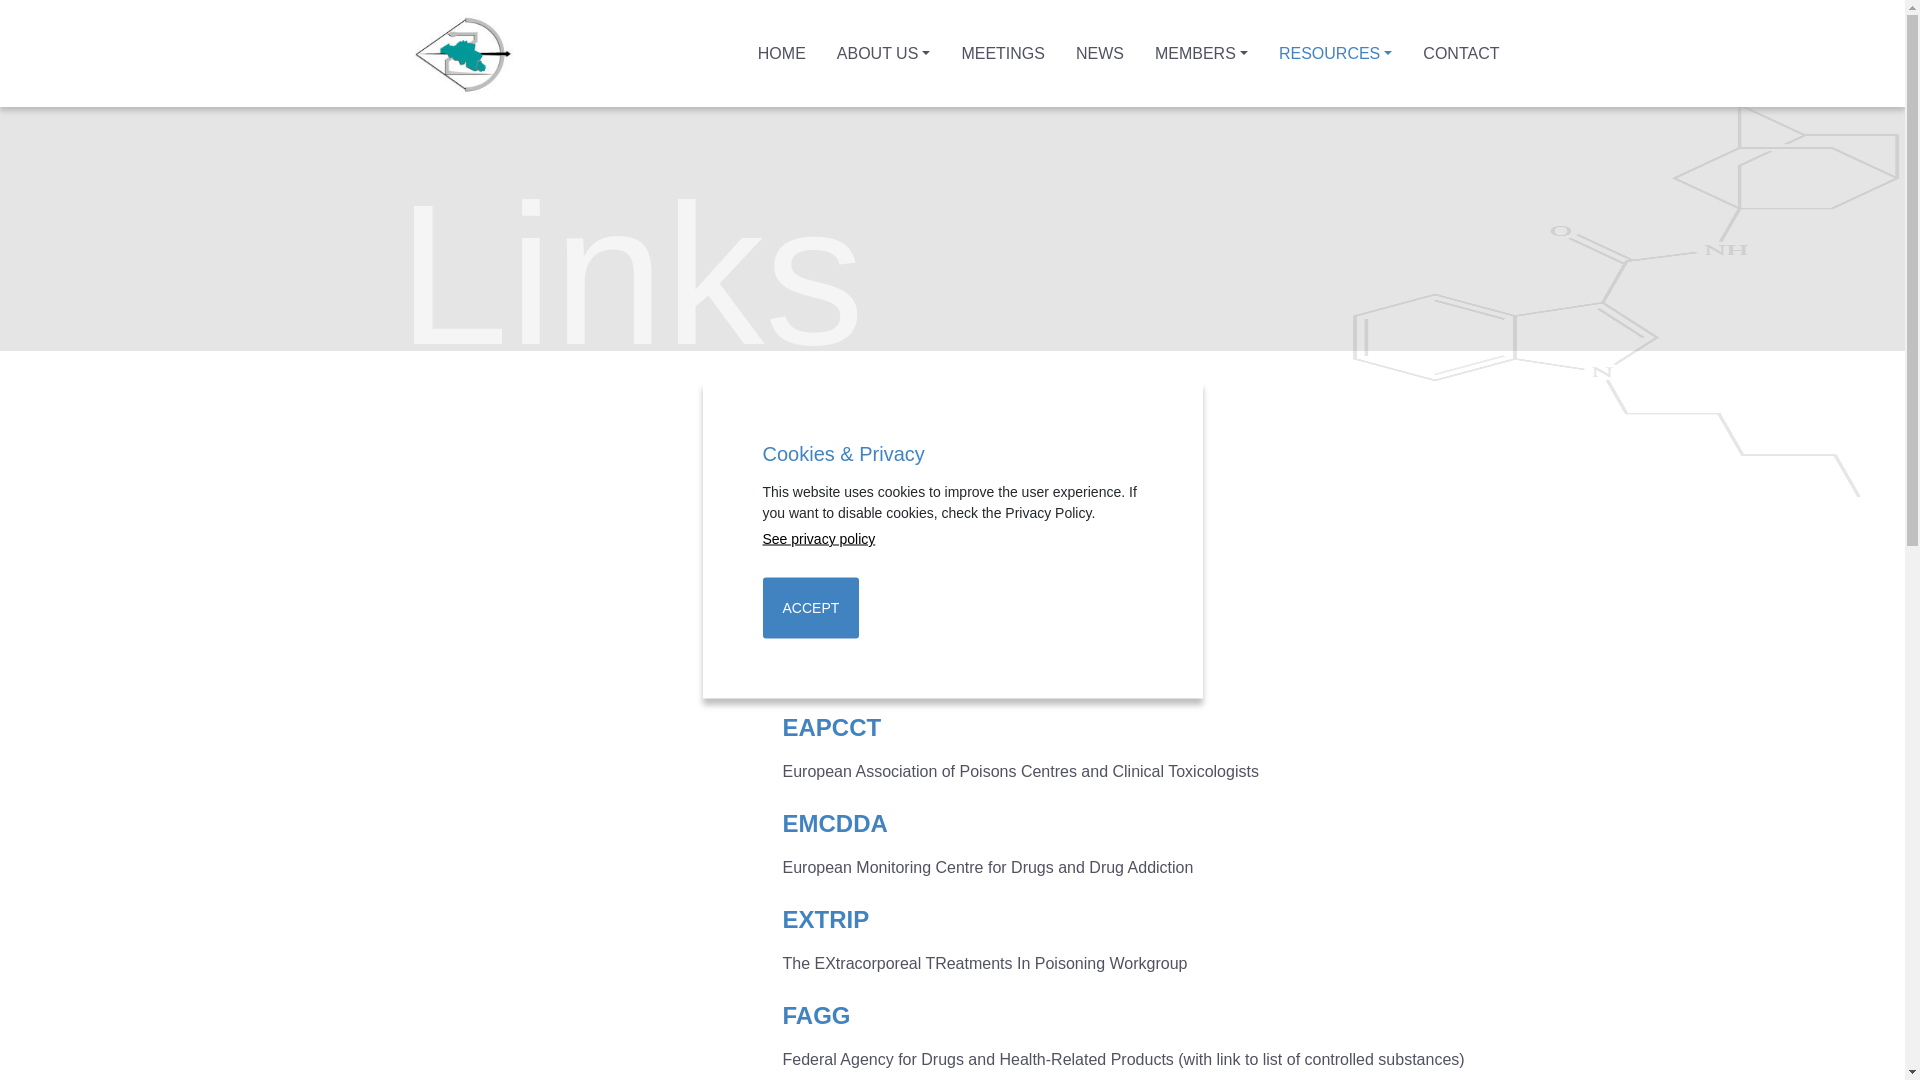 This screenshot has height=1080, width=1920. What do you see at coordinates (1100, 54) in the screenshot?
I see `NEWS` at bounding box center [1100, 54].